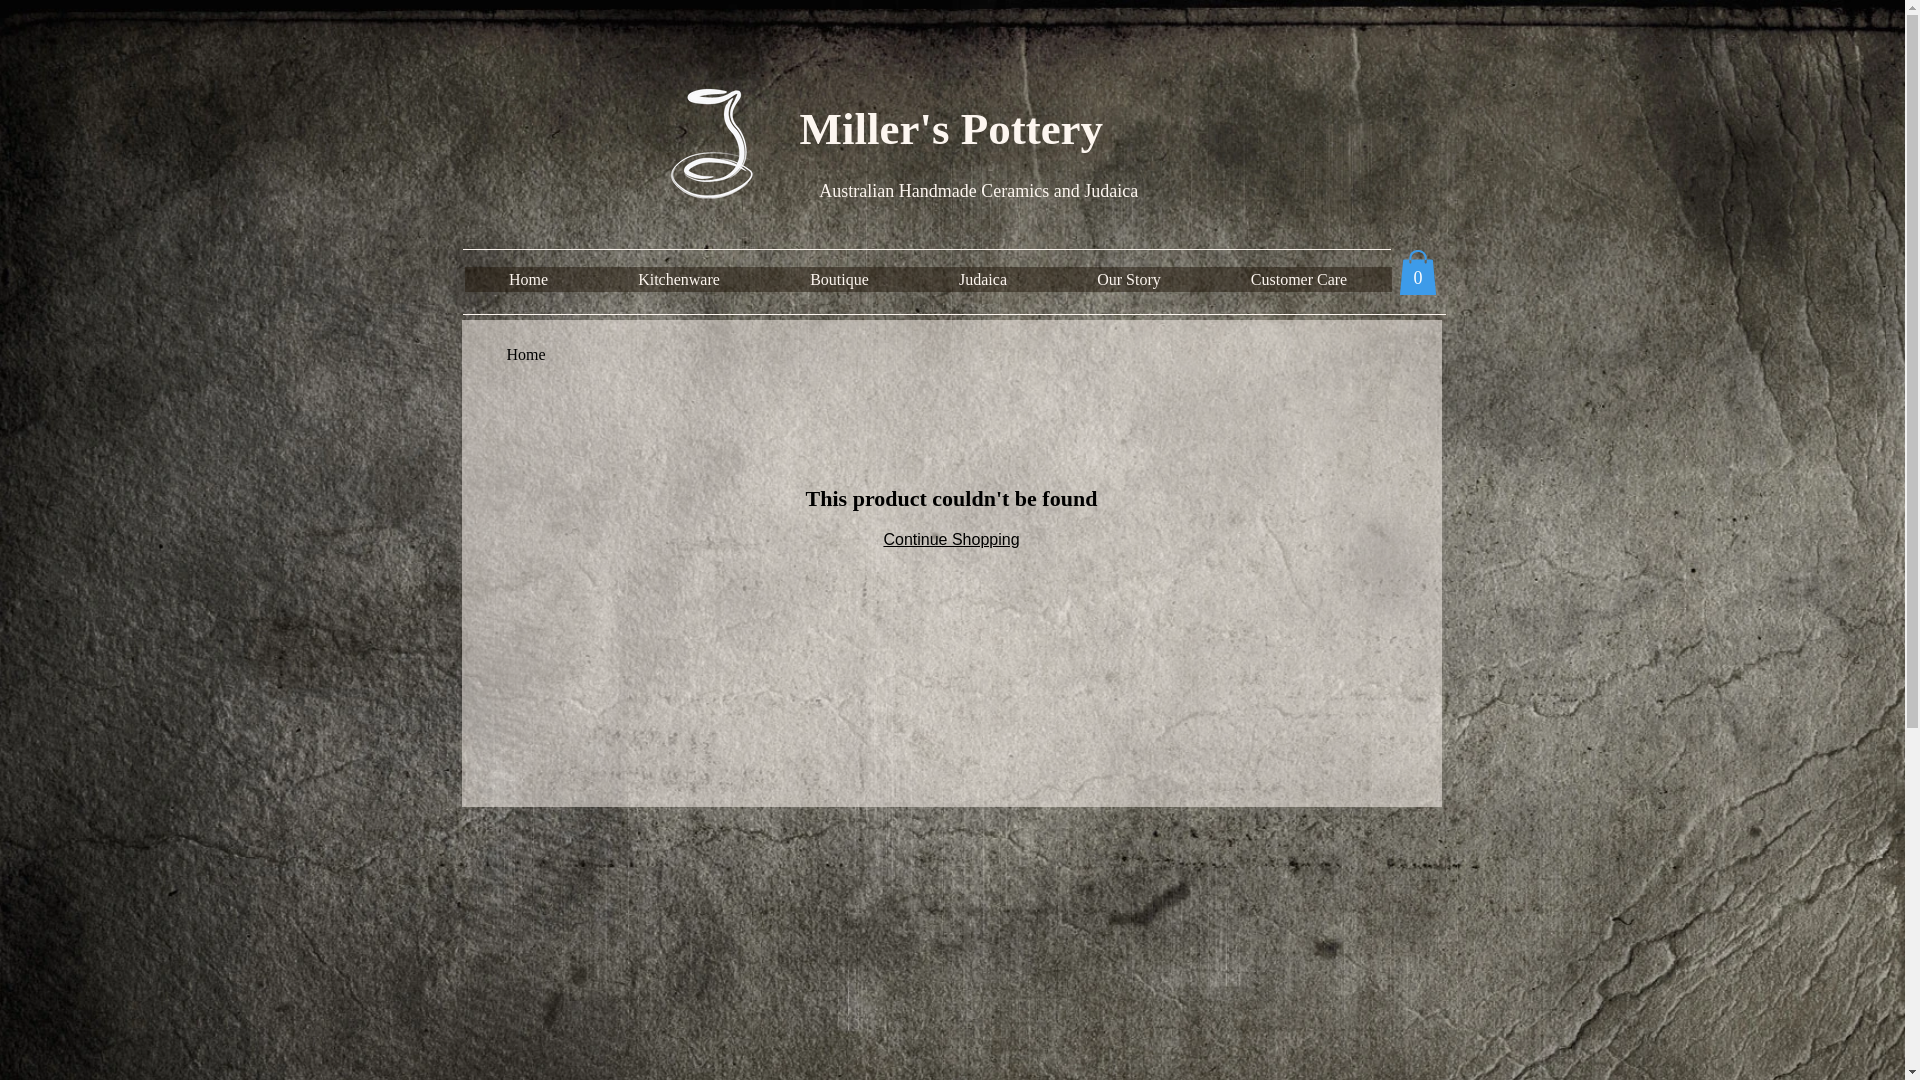 This screenshot has height=1080, width=1920. I want to click on Judaica, so click(983, 280).